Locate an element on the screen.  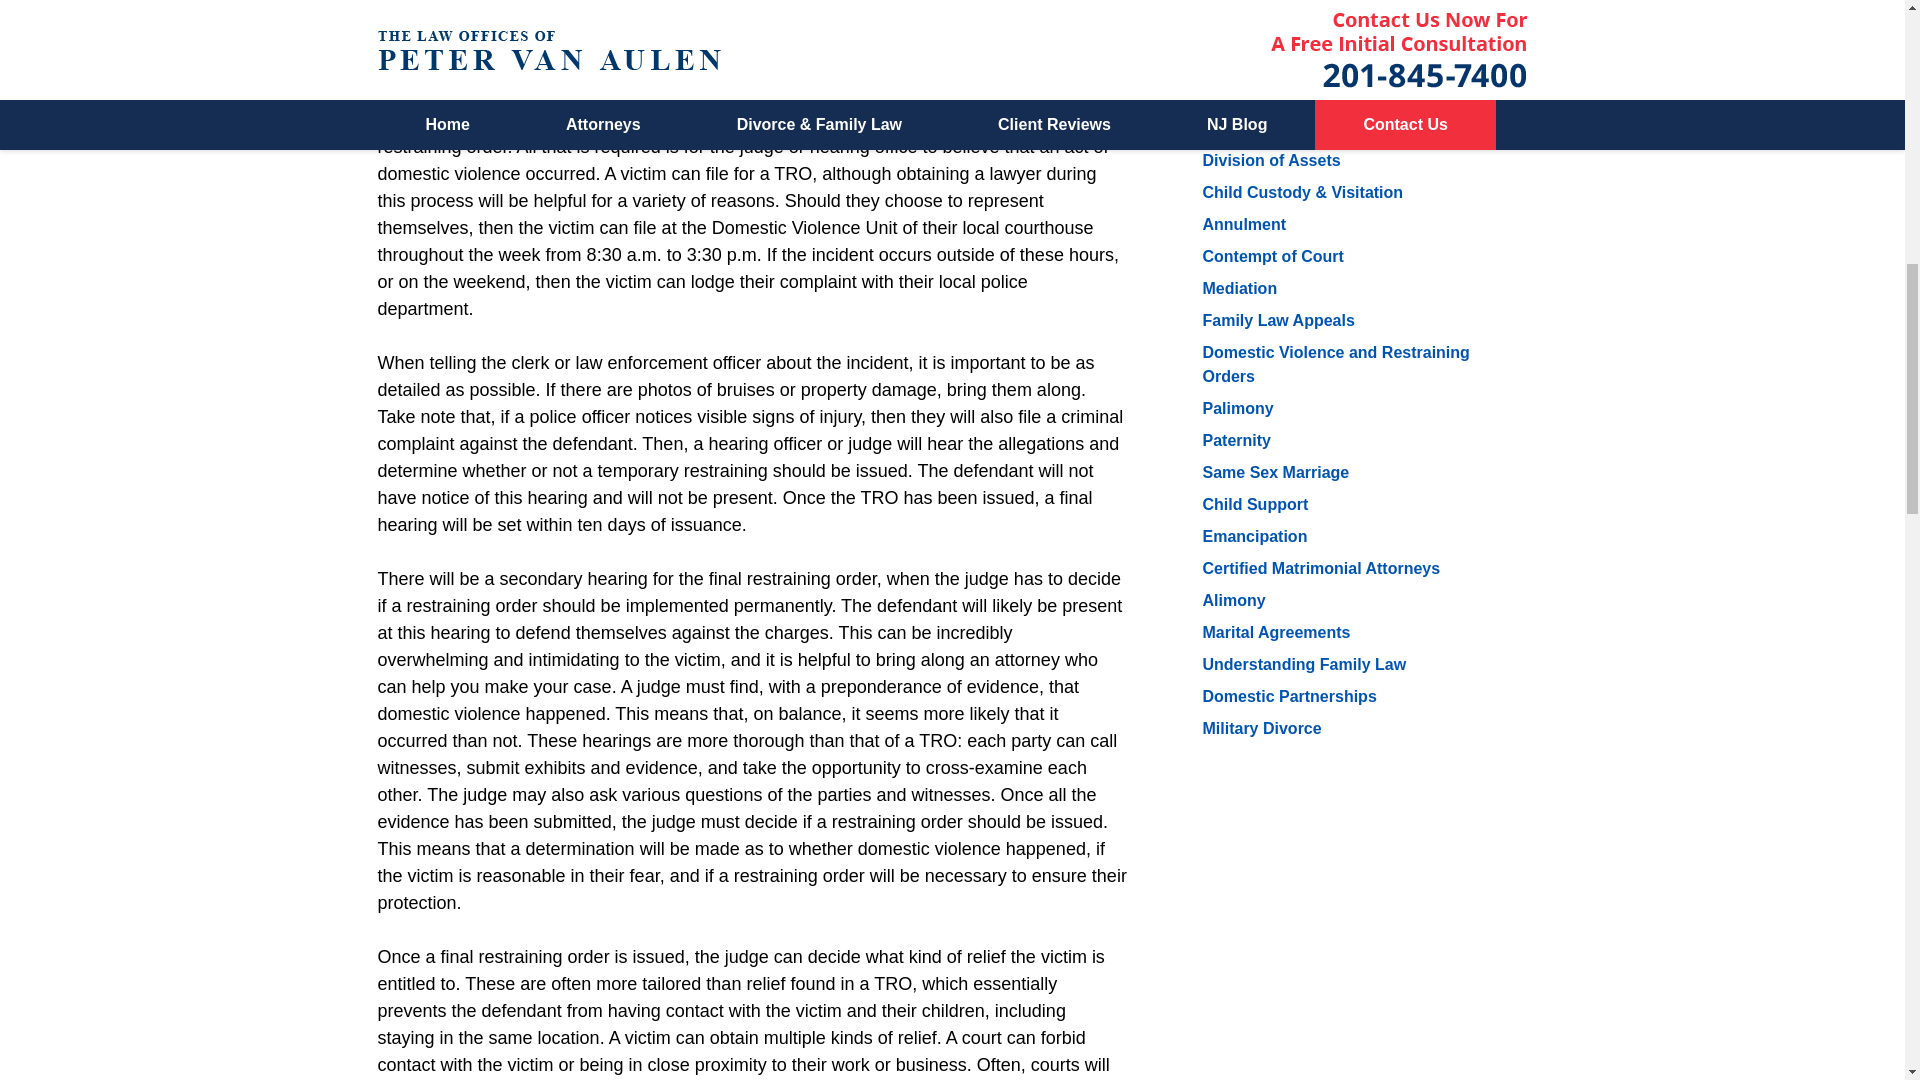
Annulment is located at coordinates (1244, 224).